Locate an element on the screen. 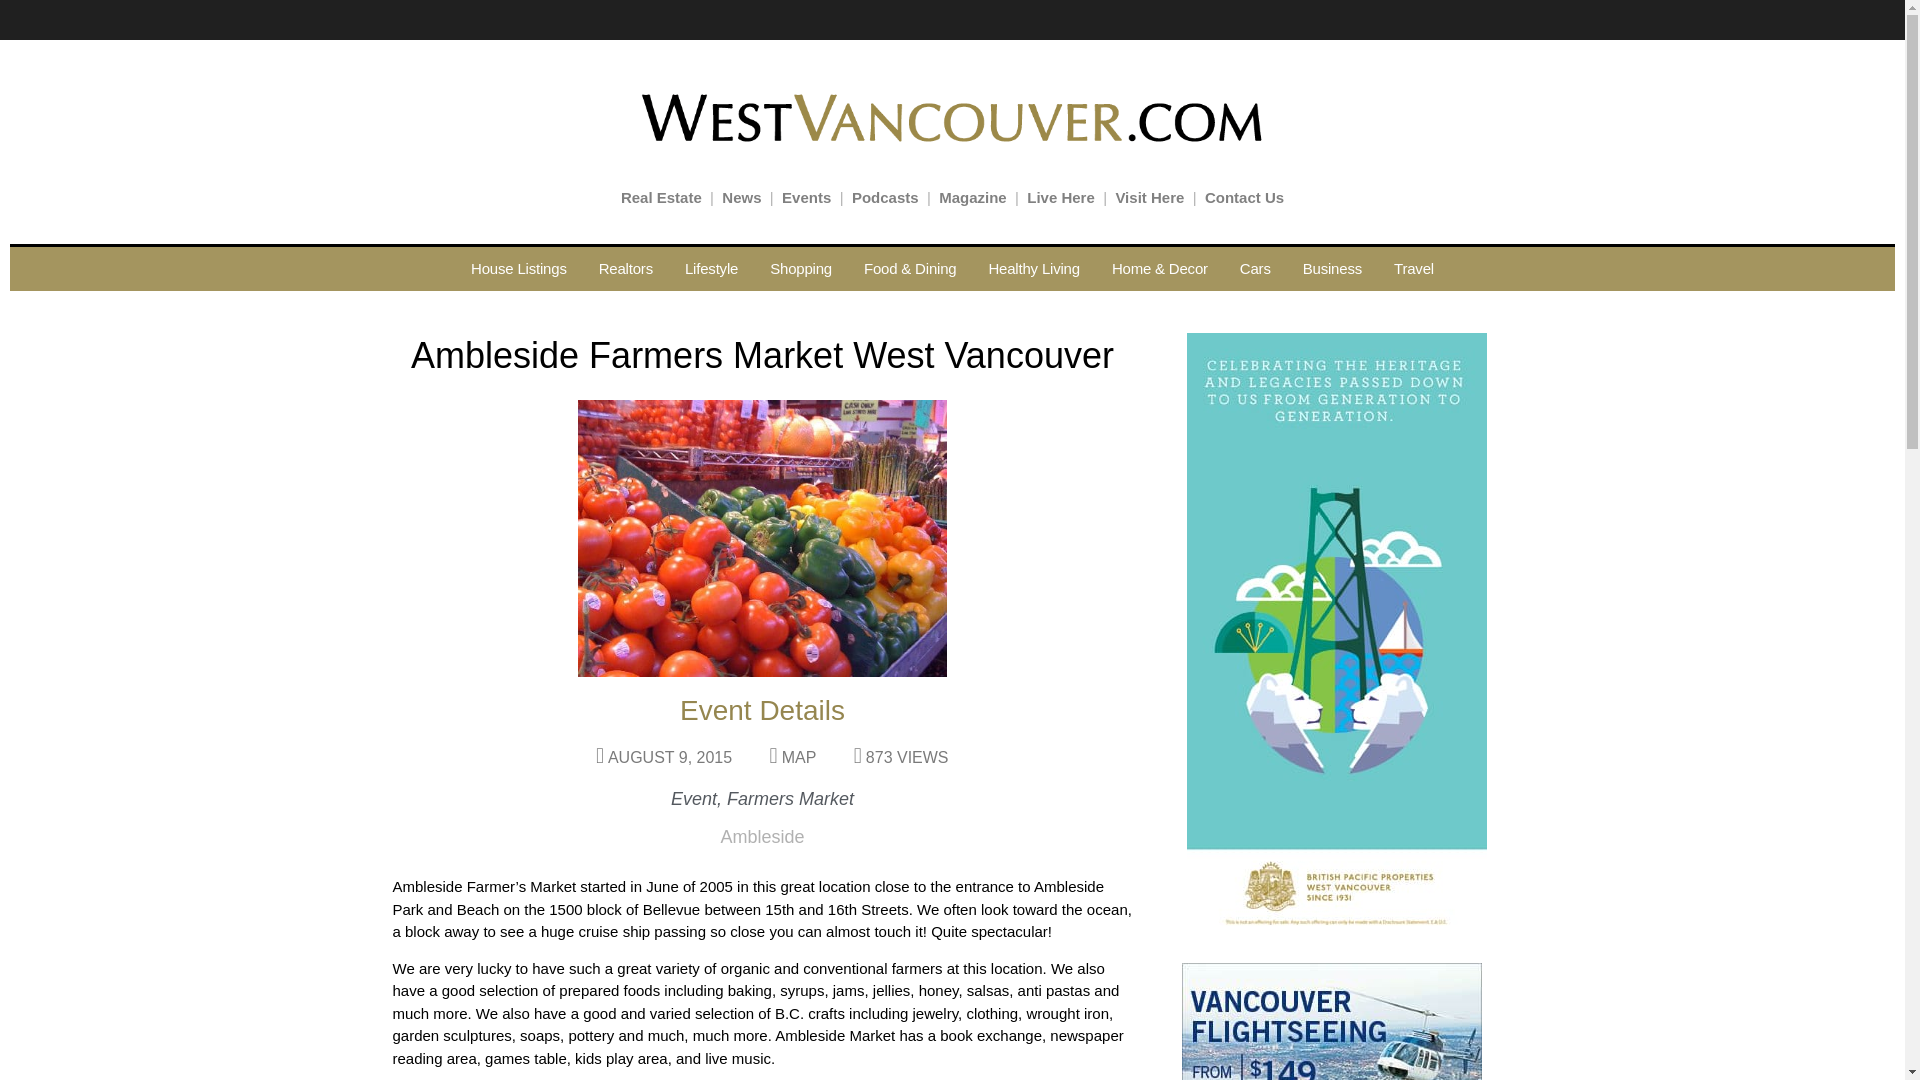 The image size is (1920, 1080). Live Here is located at coordinates (1060, 198).